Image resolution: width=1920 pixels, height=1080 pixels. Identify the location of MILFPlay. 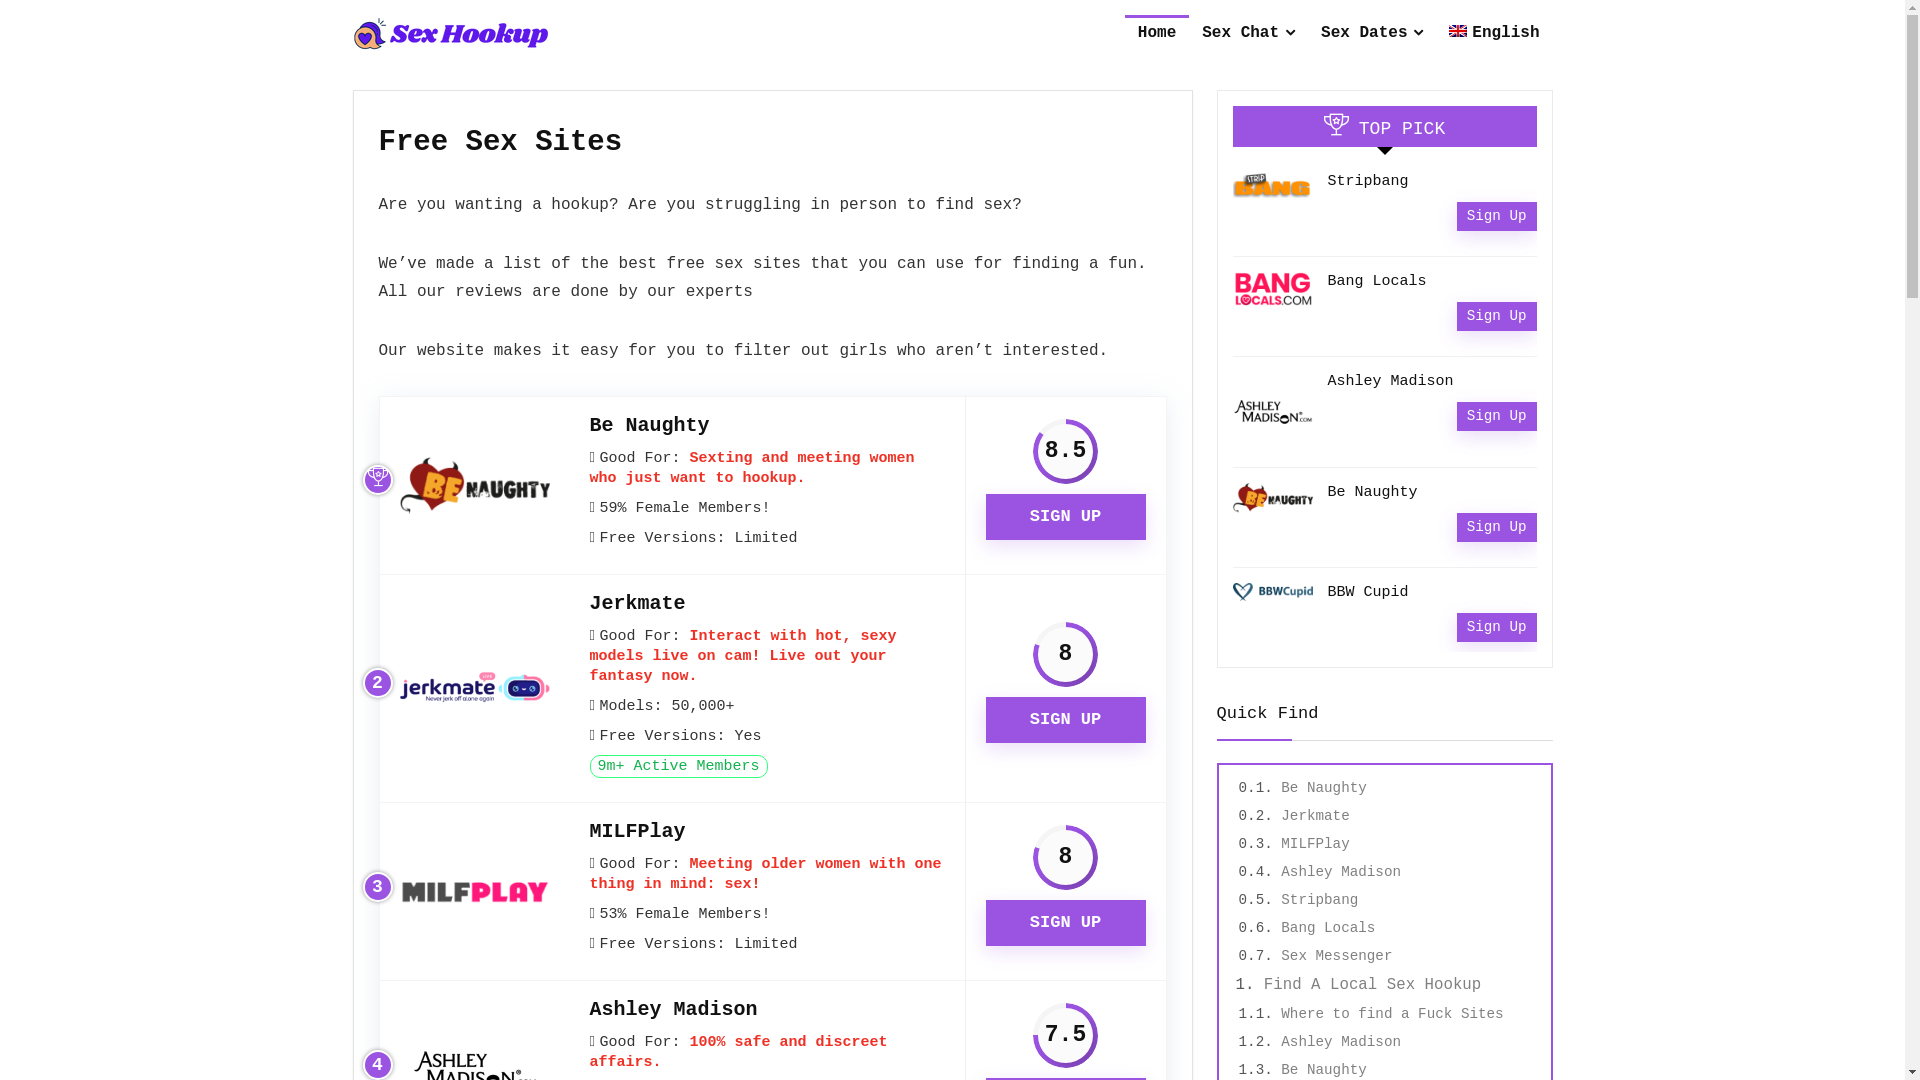
(1315, 844).